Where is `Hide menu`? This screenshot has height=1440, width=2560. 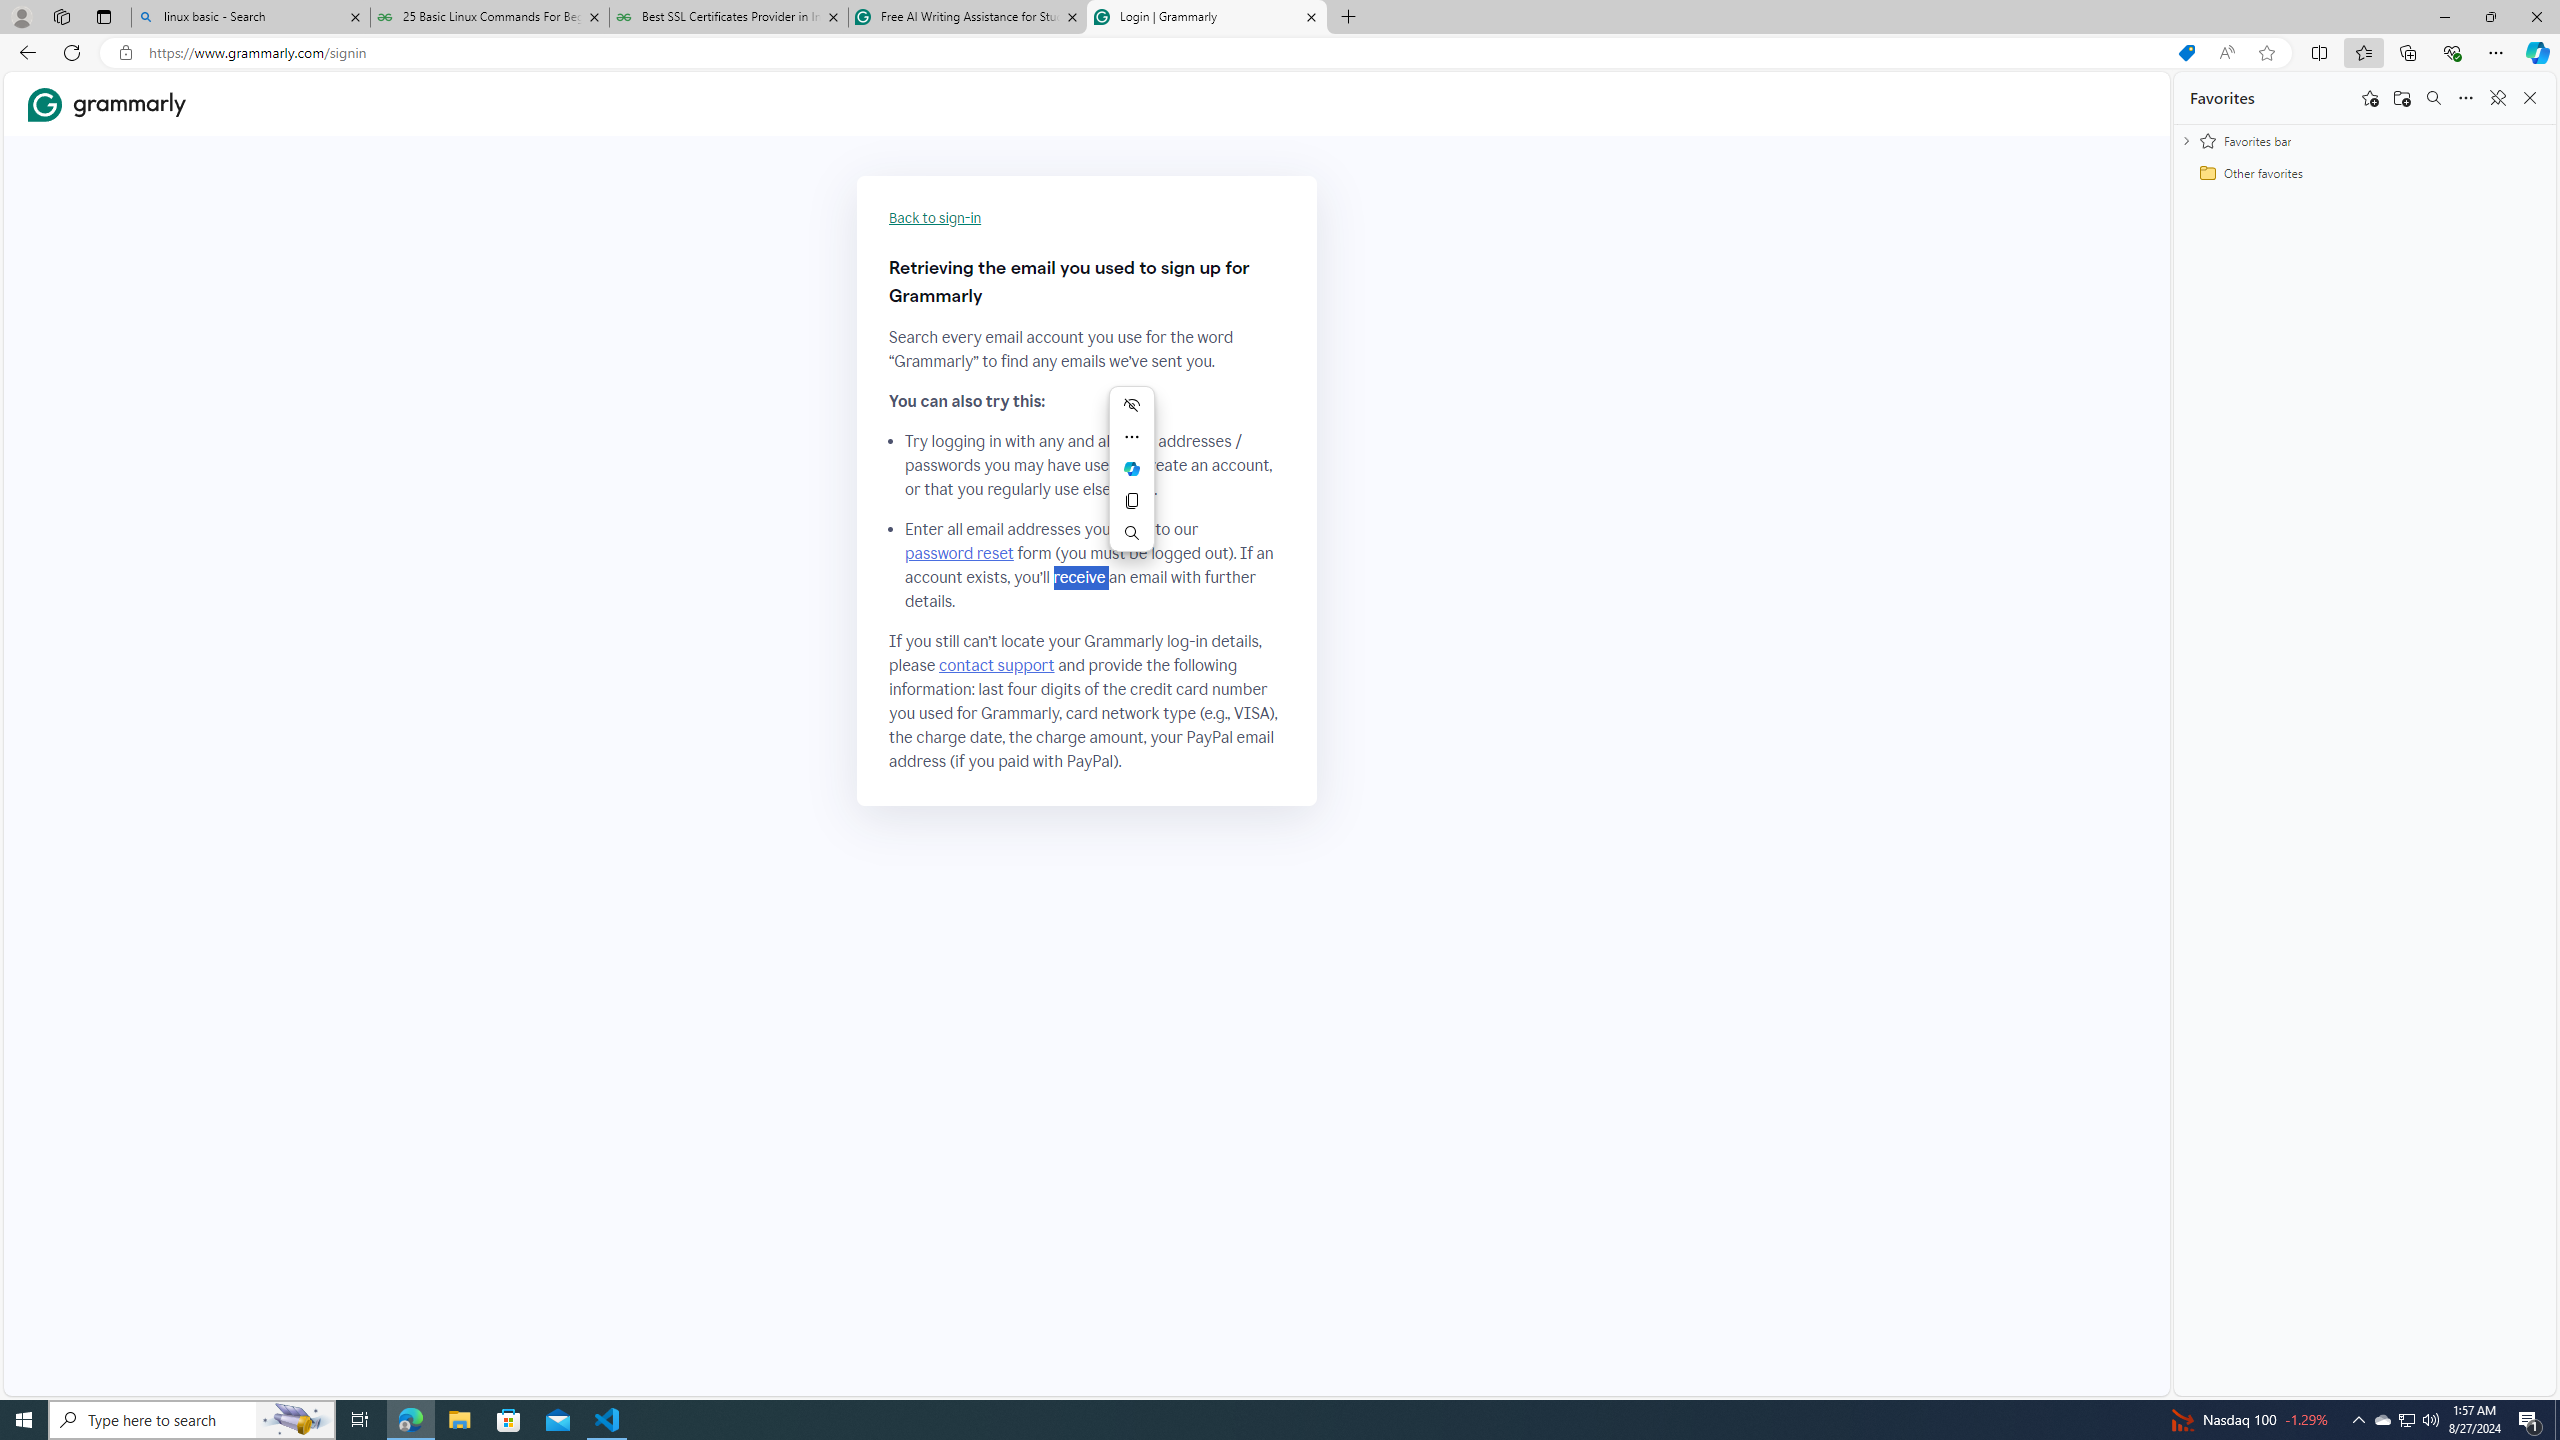
Hide menu is located at coordinates (1132, 404).